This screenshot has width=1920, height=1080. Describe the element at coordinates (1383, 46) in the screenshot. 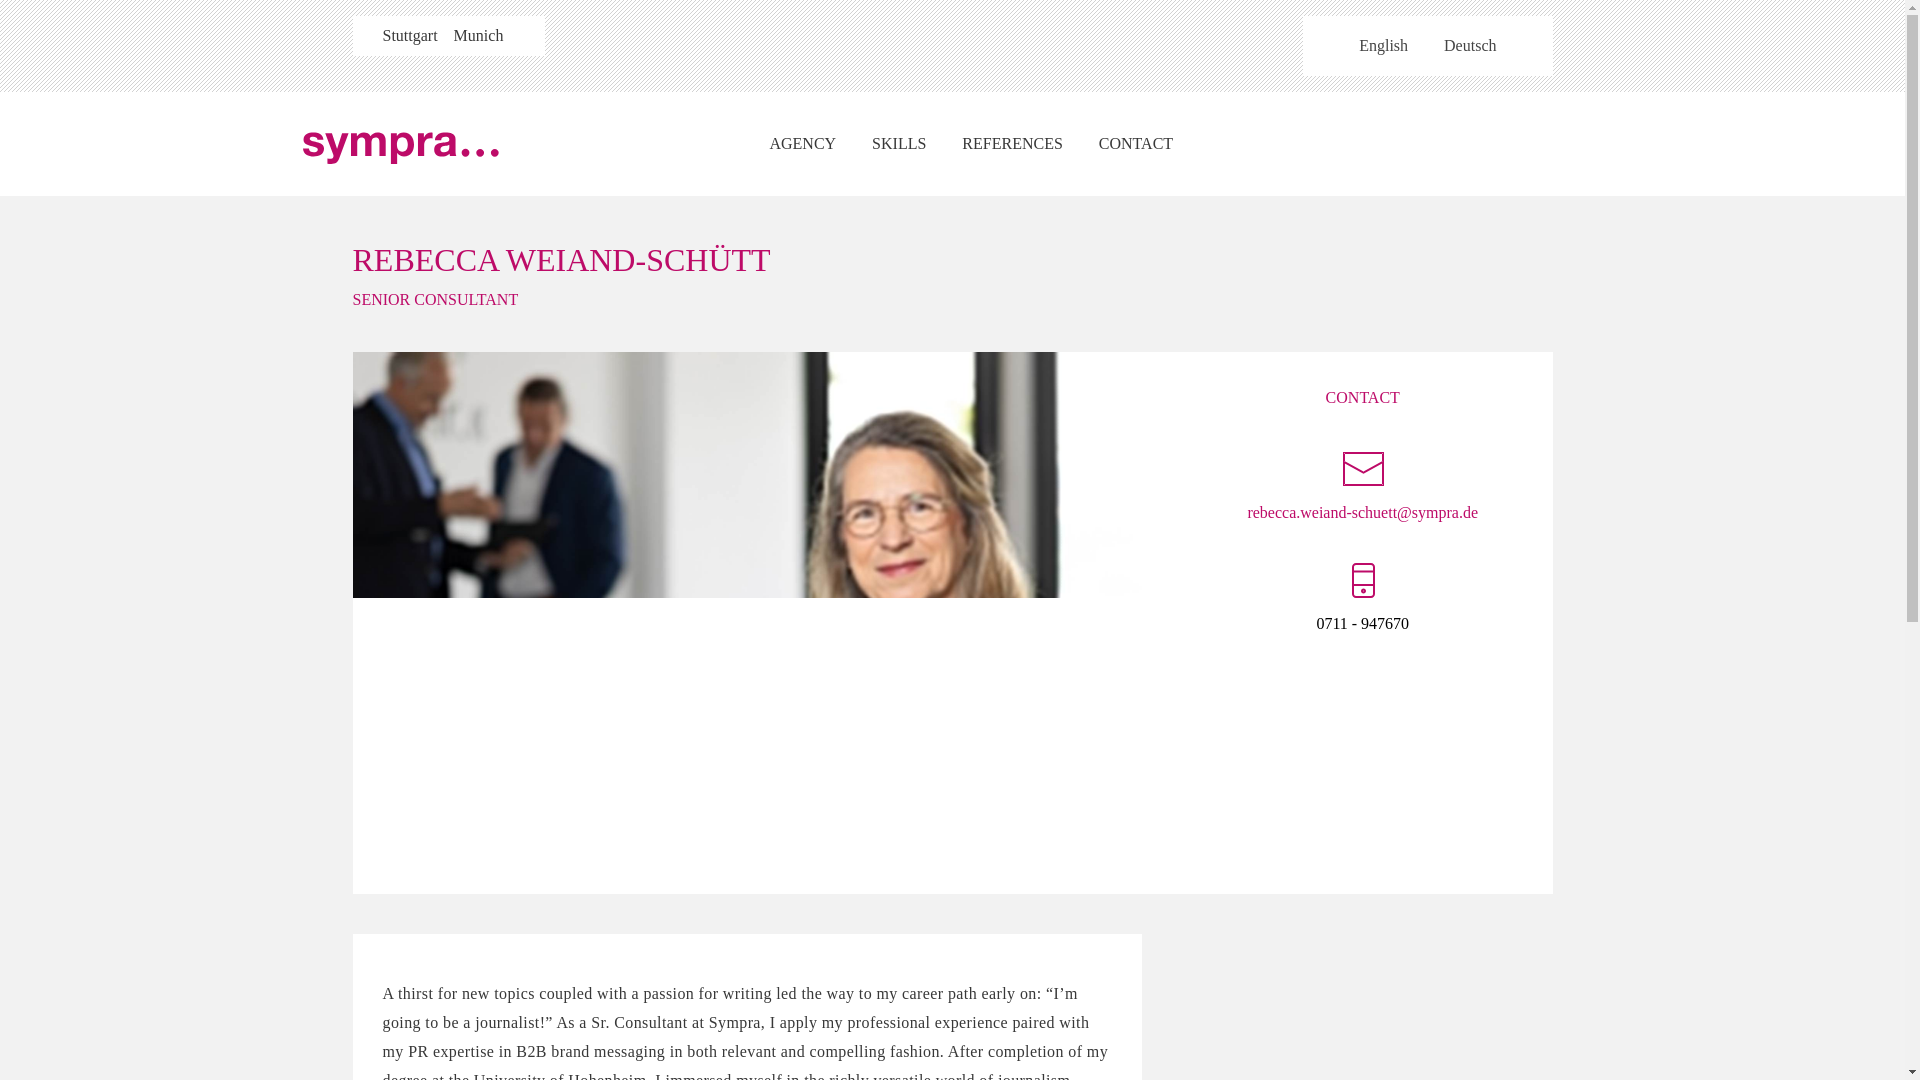

I see `English` at that location.